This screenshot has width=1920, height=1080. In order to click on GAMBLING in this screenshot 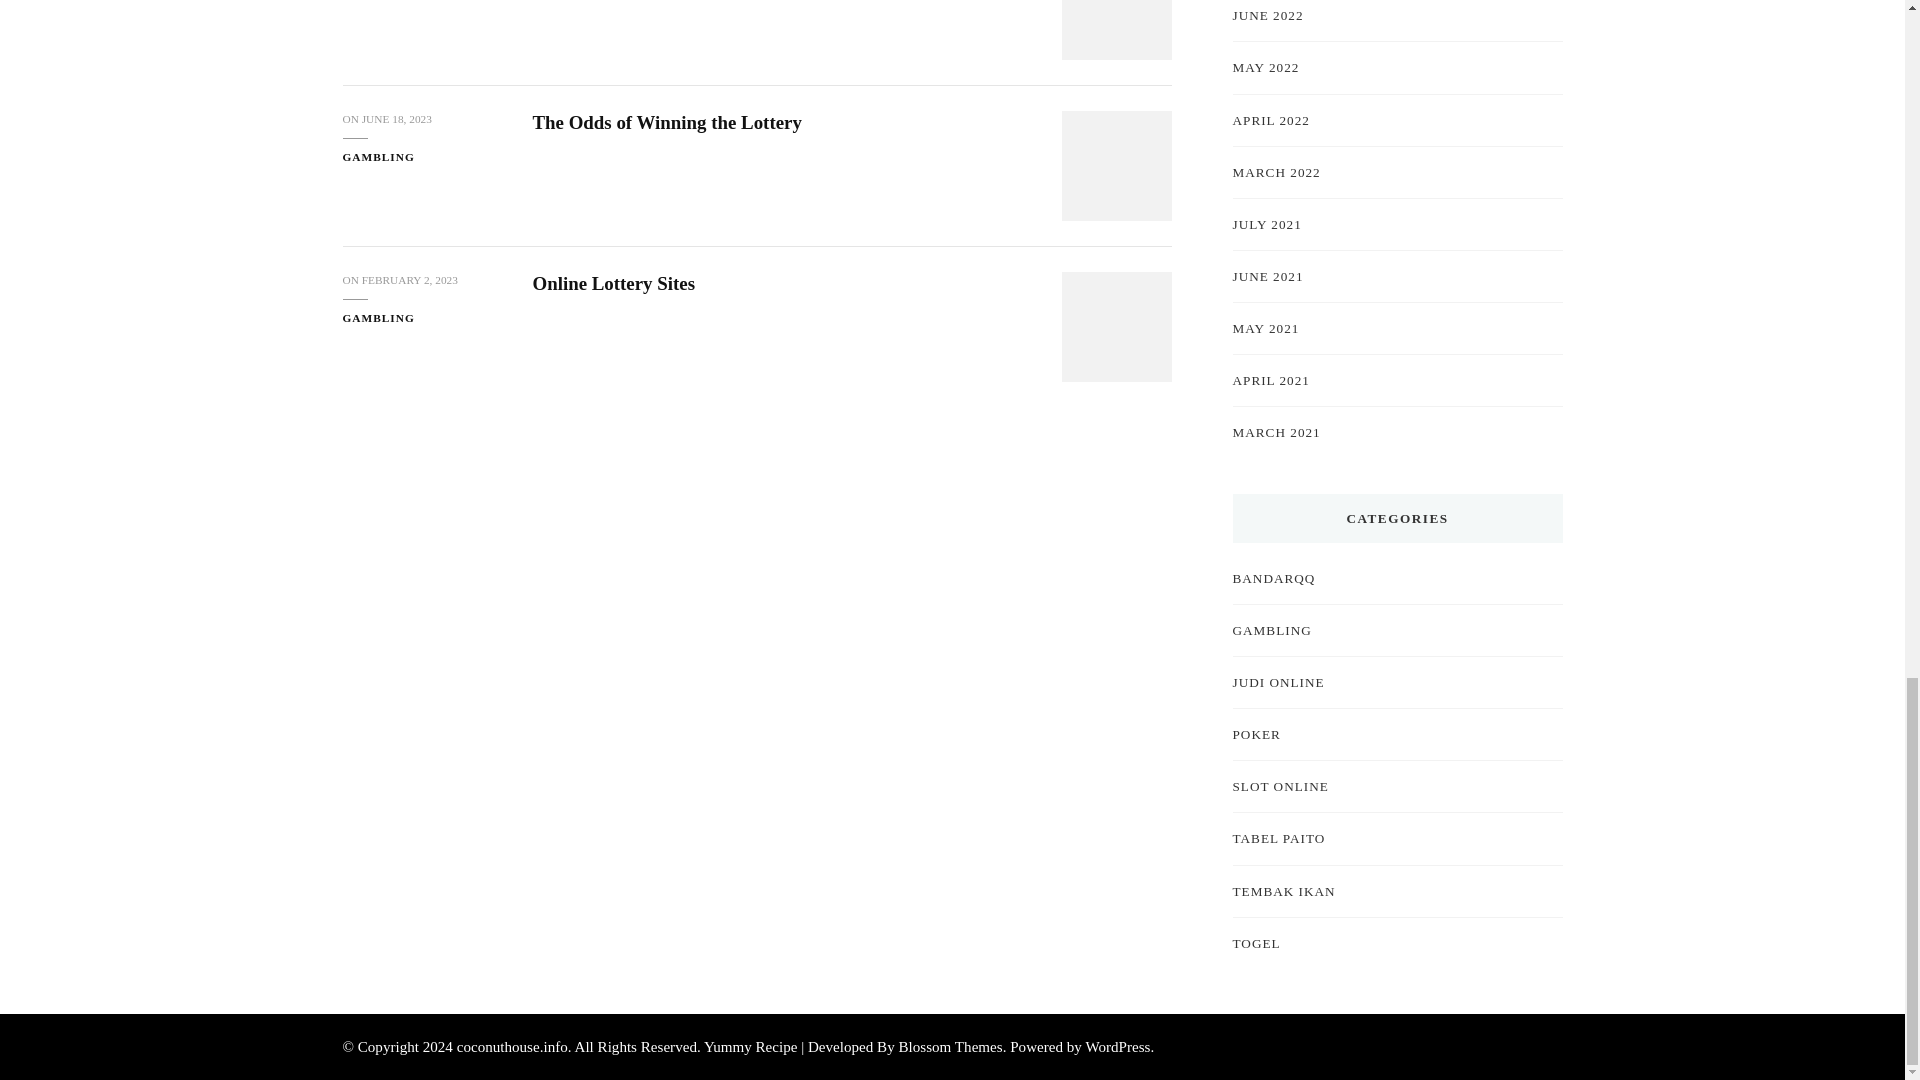, I will do `click(378, 158)`.